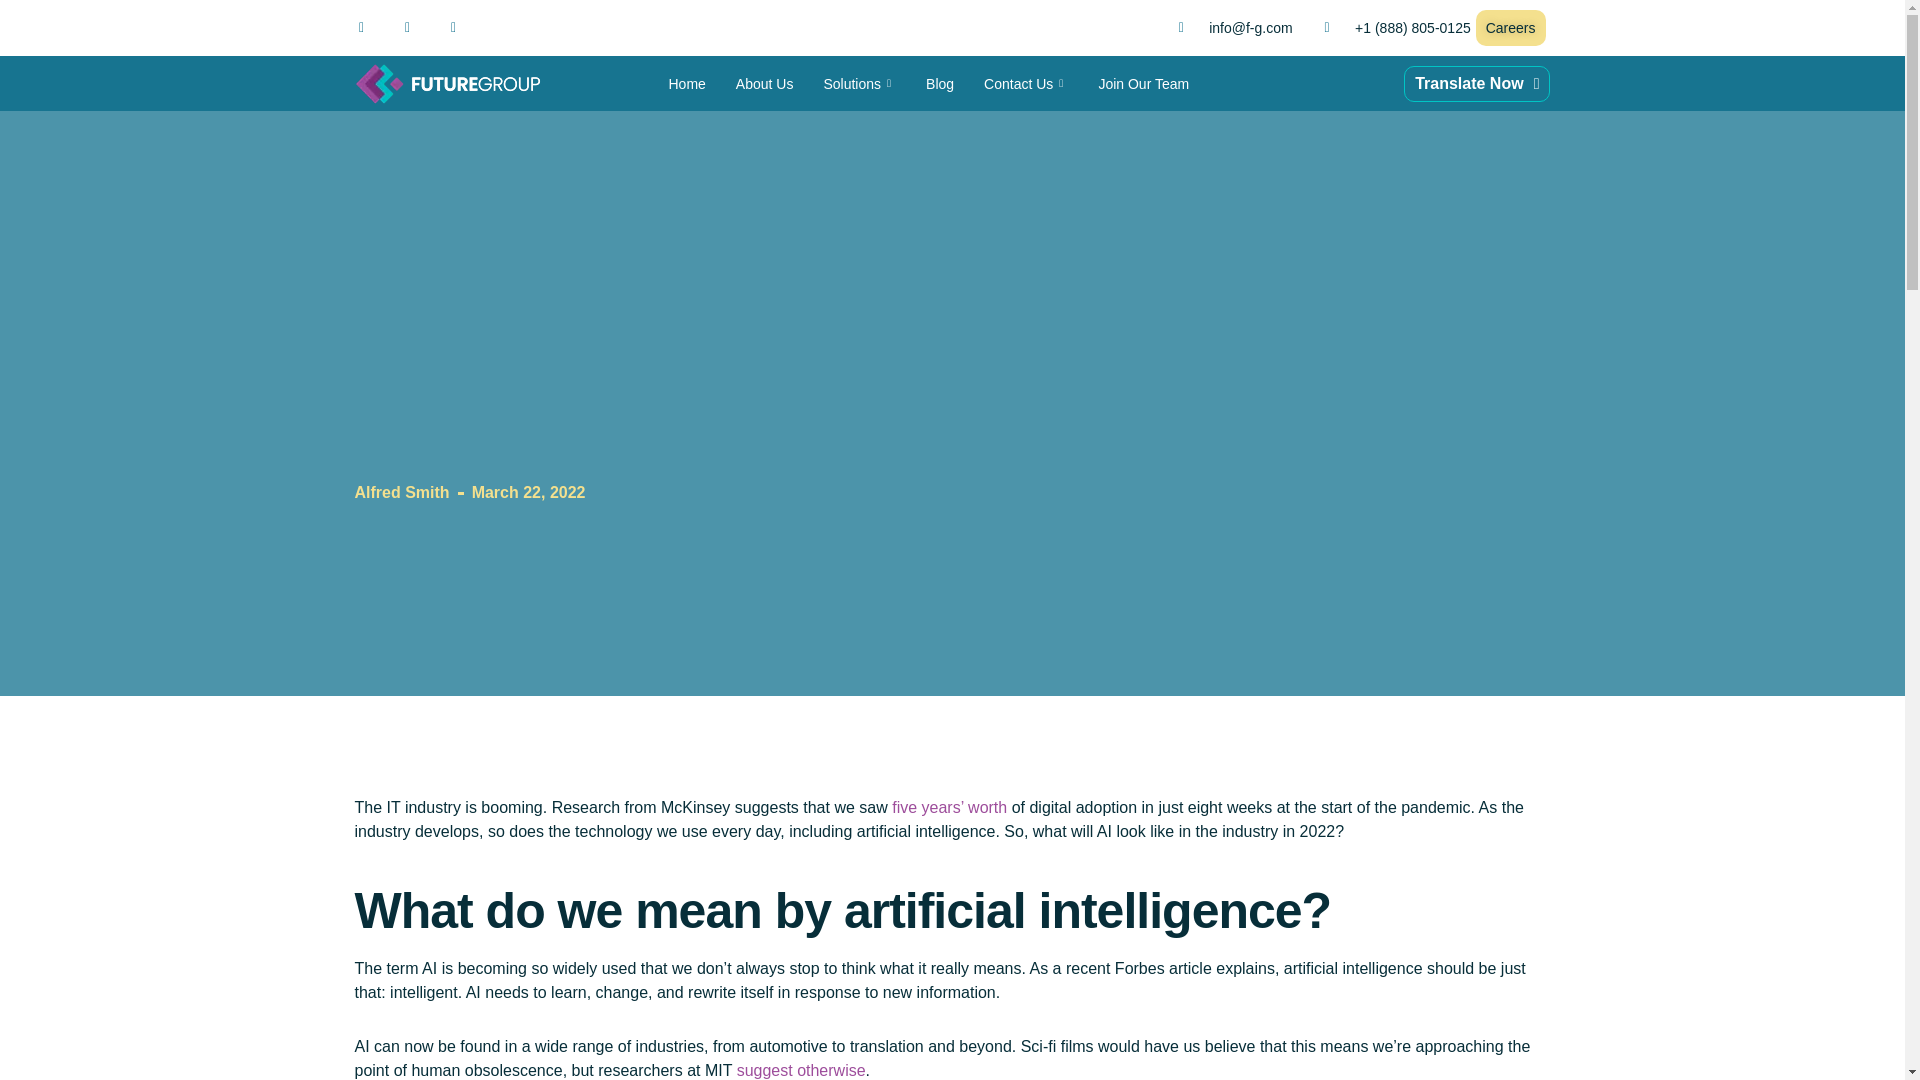  Describe the element at coordinates (1510, 28) in the screenshot. I see `Careers` at that location.